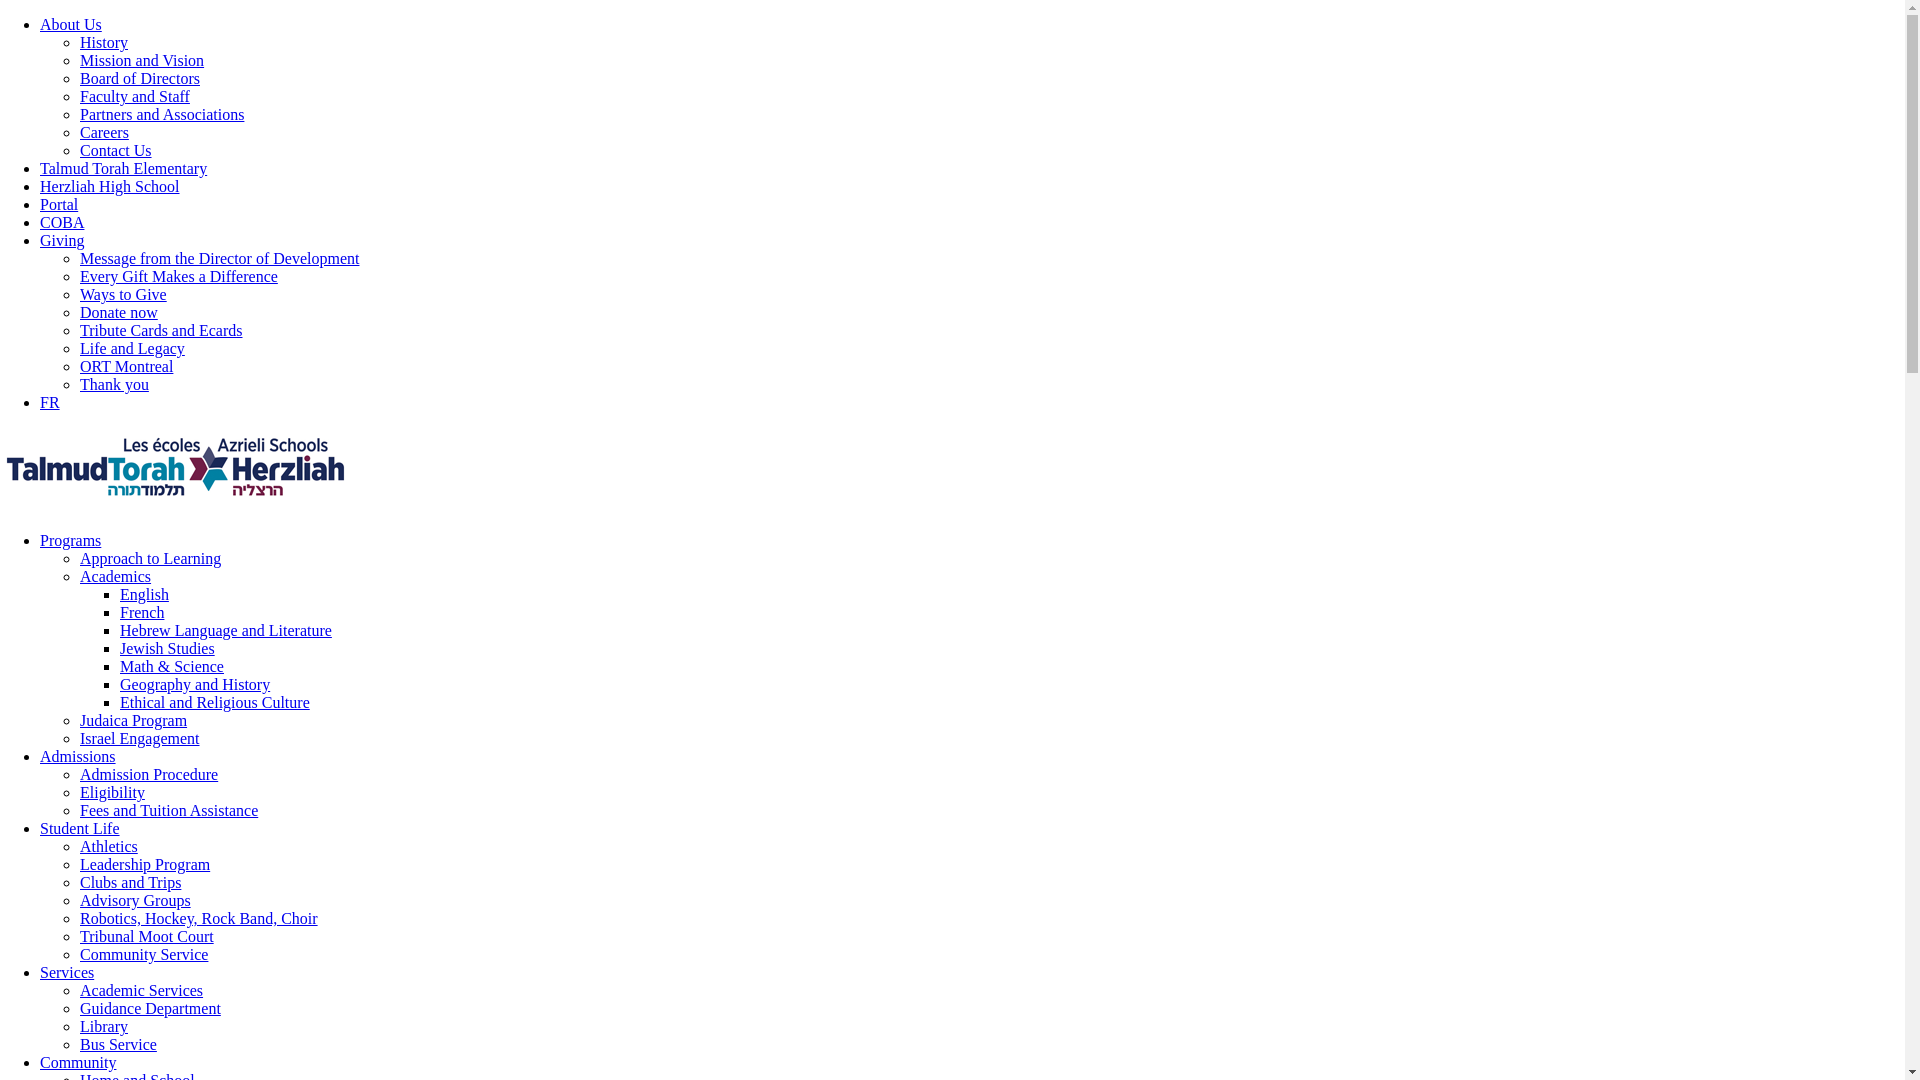 The image size is (1920, 1080). What do you see at coordinates (140, 738) in the screenshot?
I see `Israel Engagement` at bounding box center [140, 738].